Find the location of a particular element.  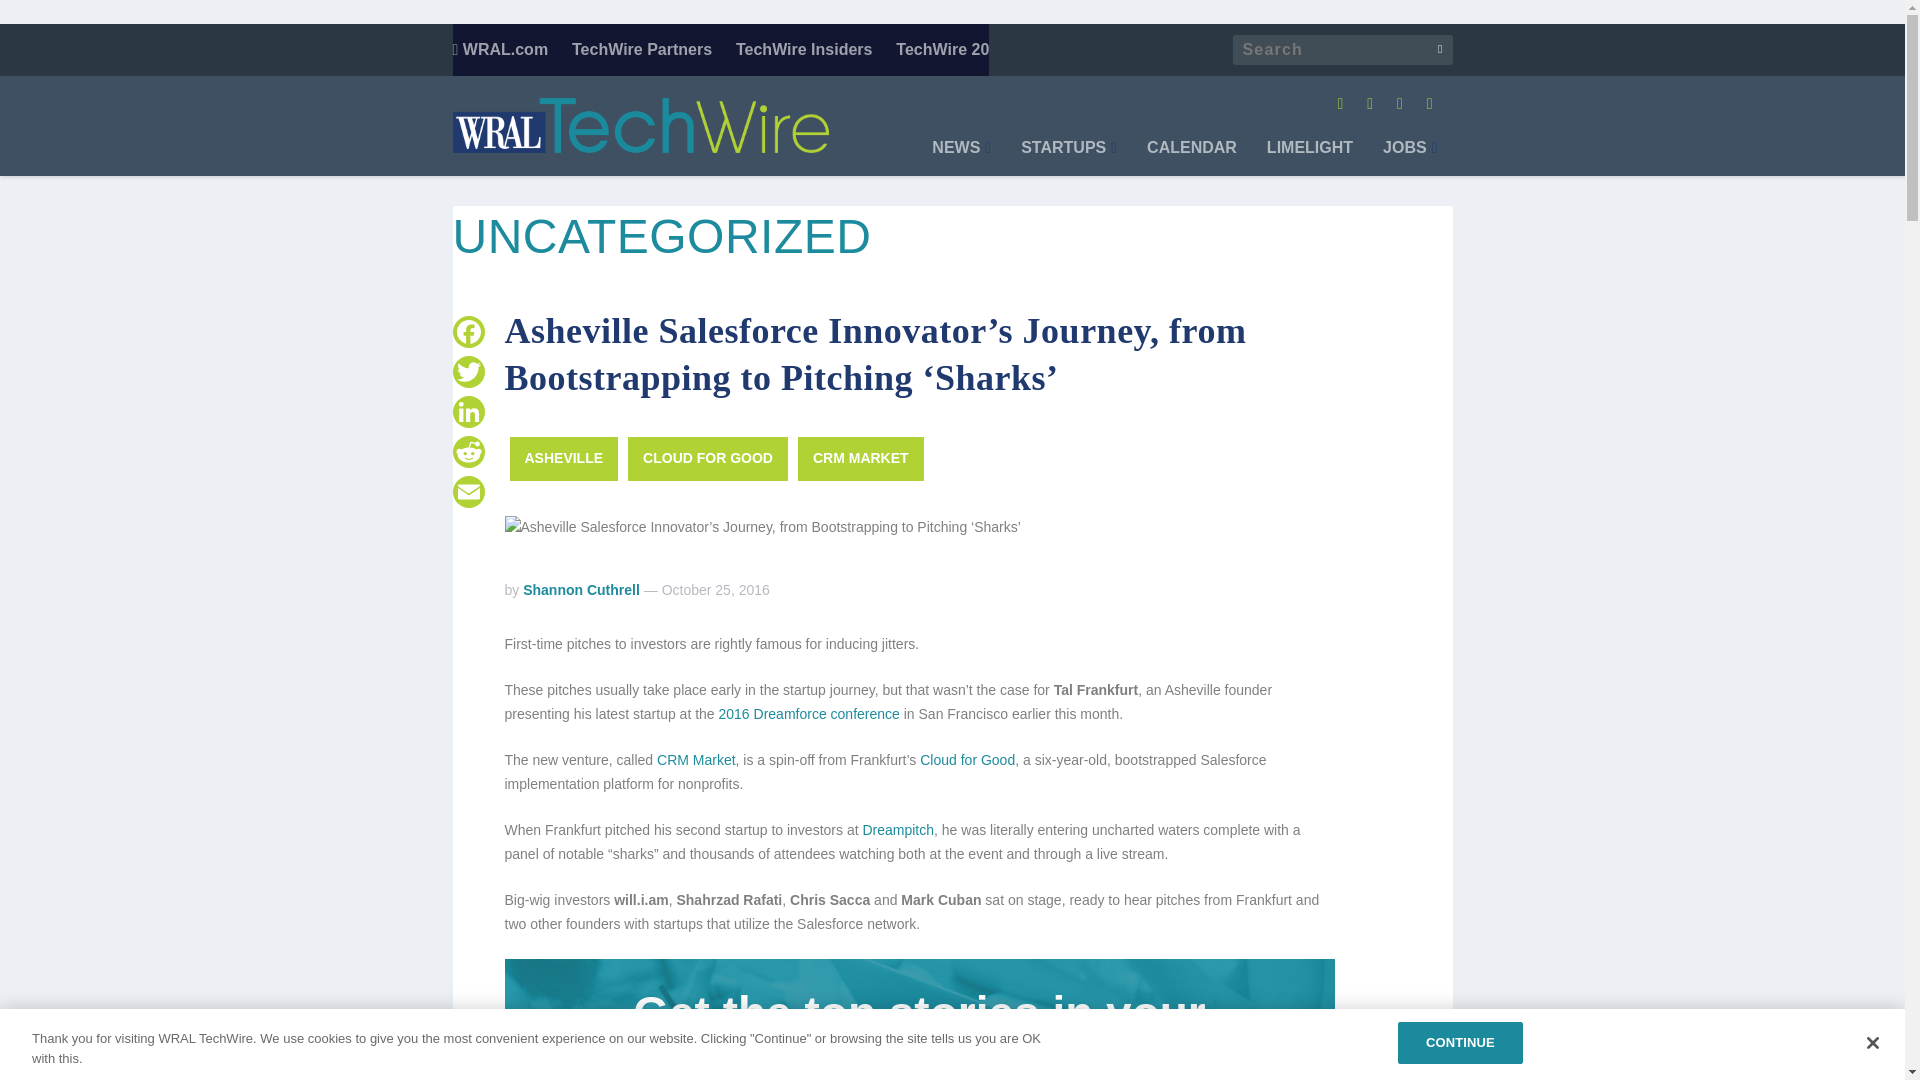

WRAL.com is located at coordinates (499, 49).